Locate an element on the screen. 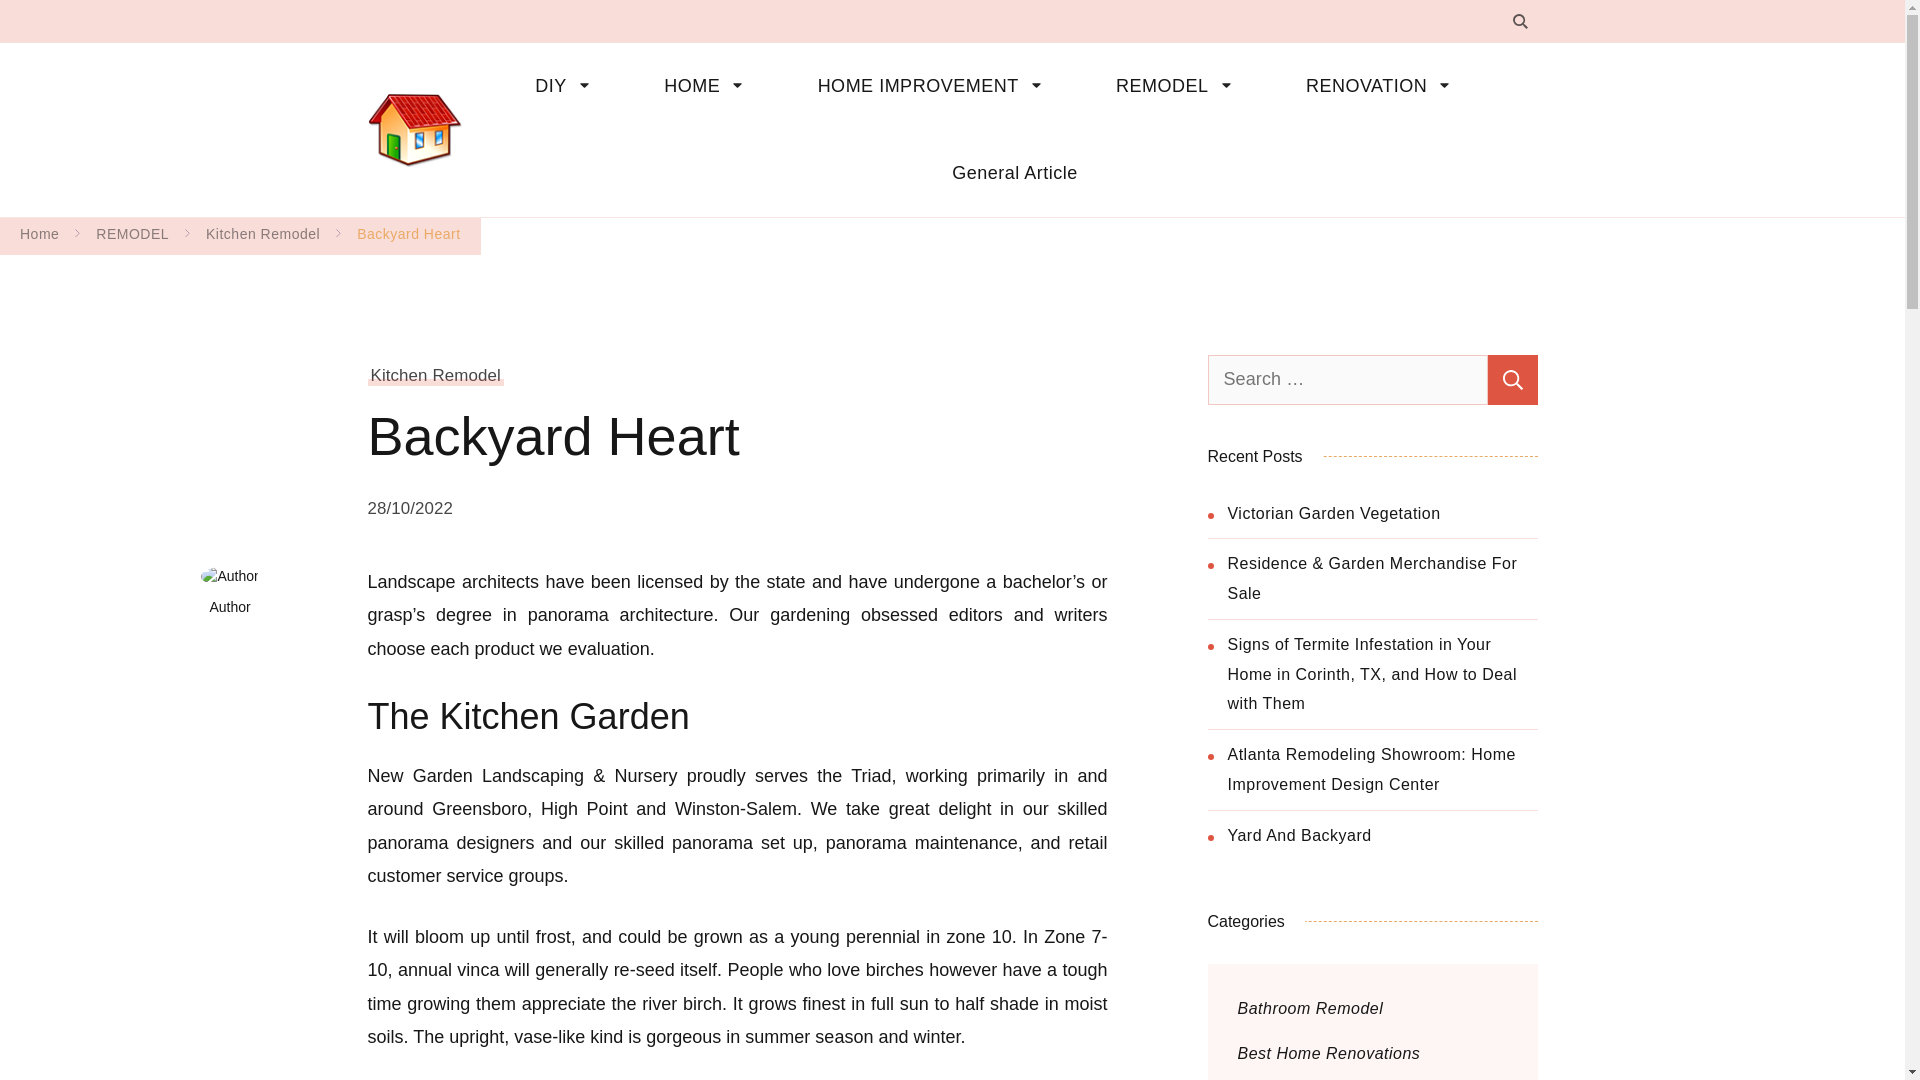  HOME IMPROVEMENT is located at coordinates (936, 86).